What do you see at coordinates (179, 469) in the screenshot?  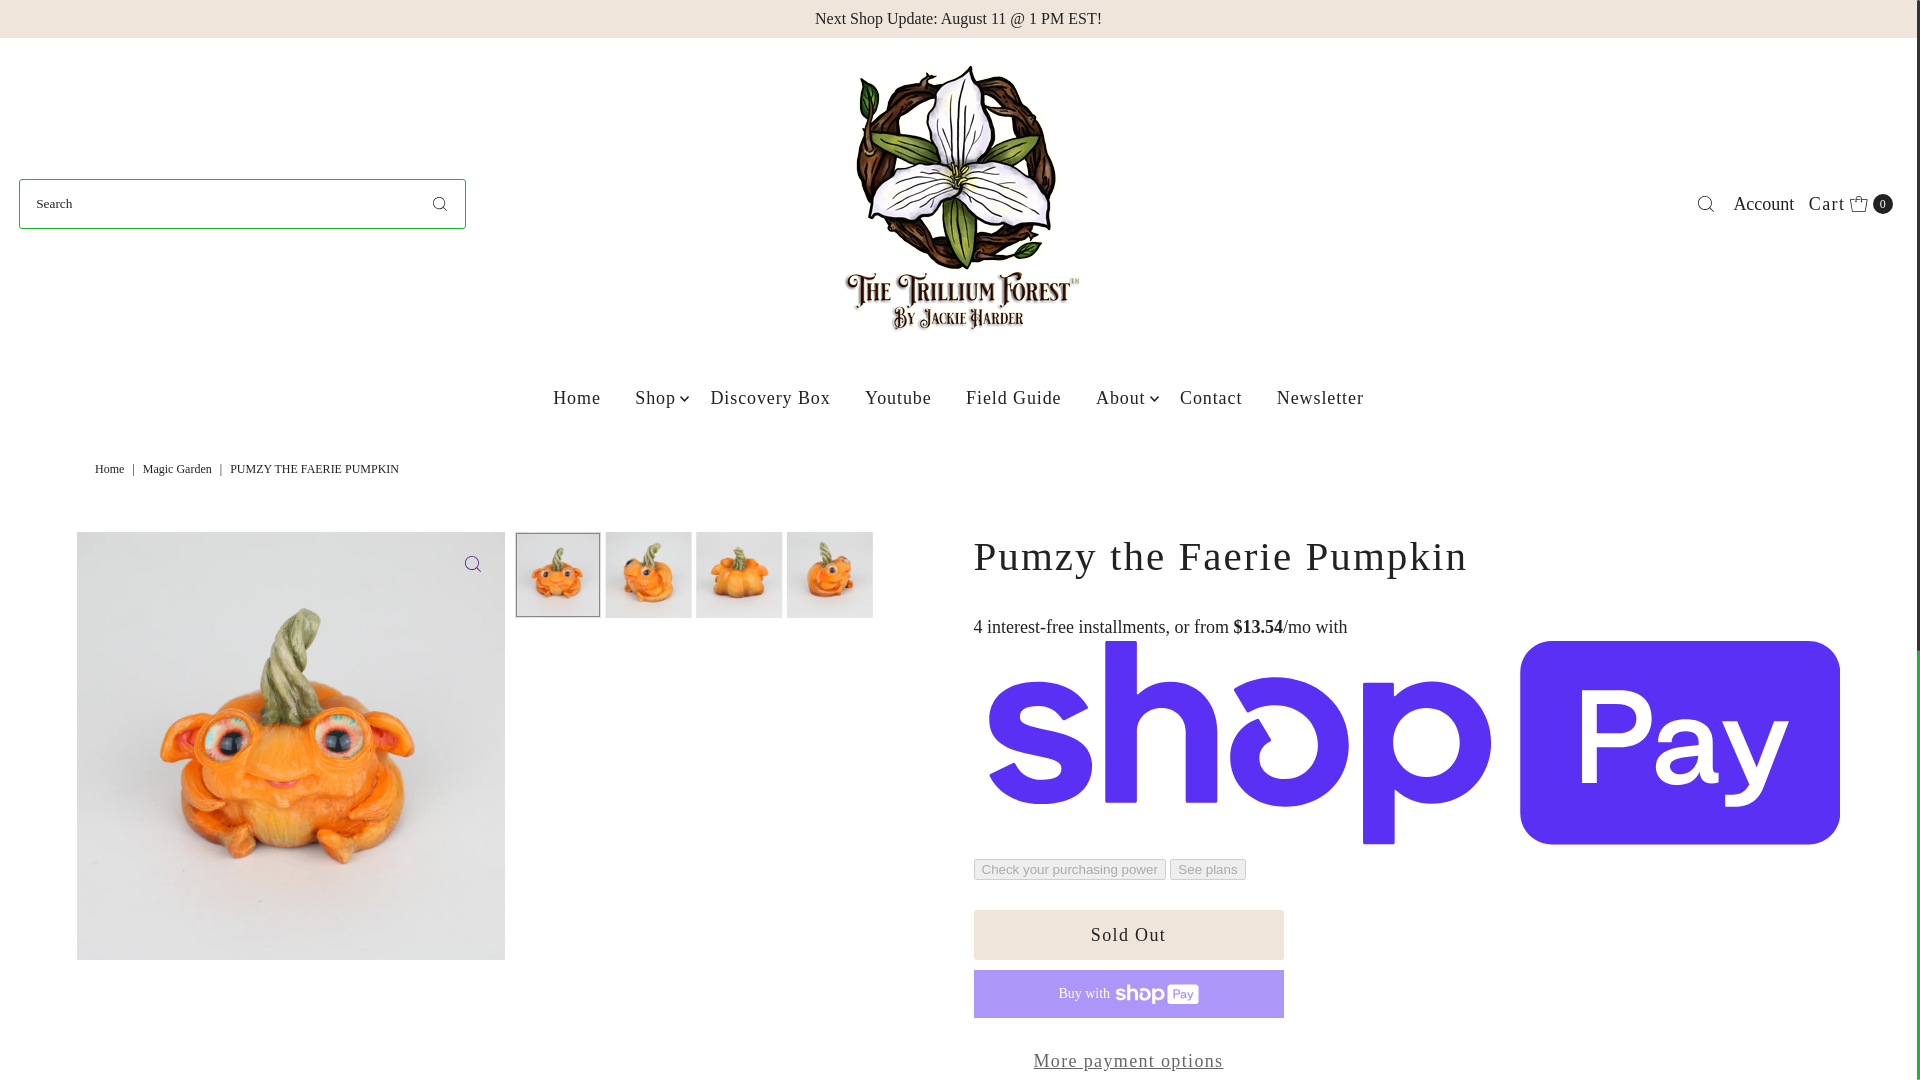 I see `Magic Garden` at bounding box center [179, 469].